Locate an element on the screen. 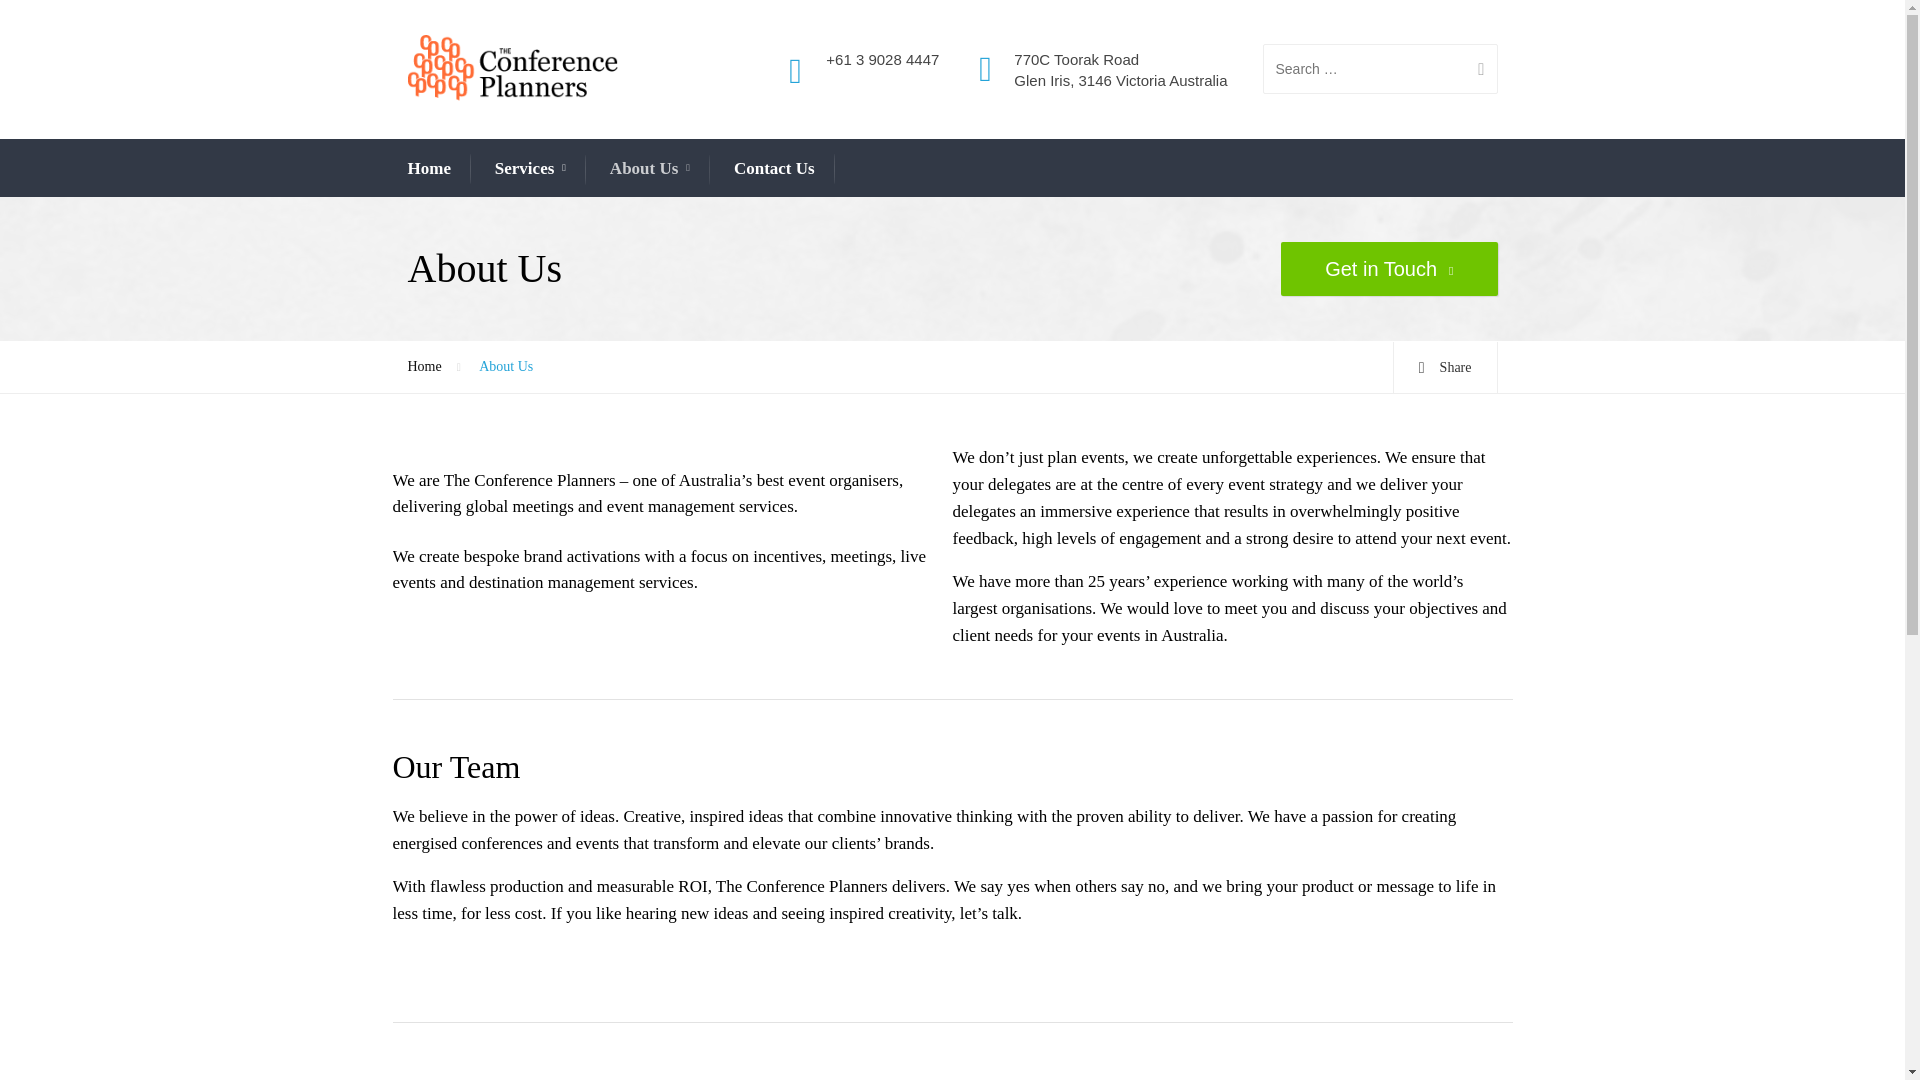  About Us is located at coordinates (650, 169).